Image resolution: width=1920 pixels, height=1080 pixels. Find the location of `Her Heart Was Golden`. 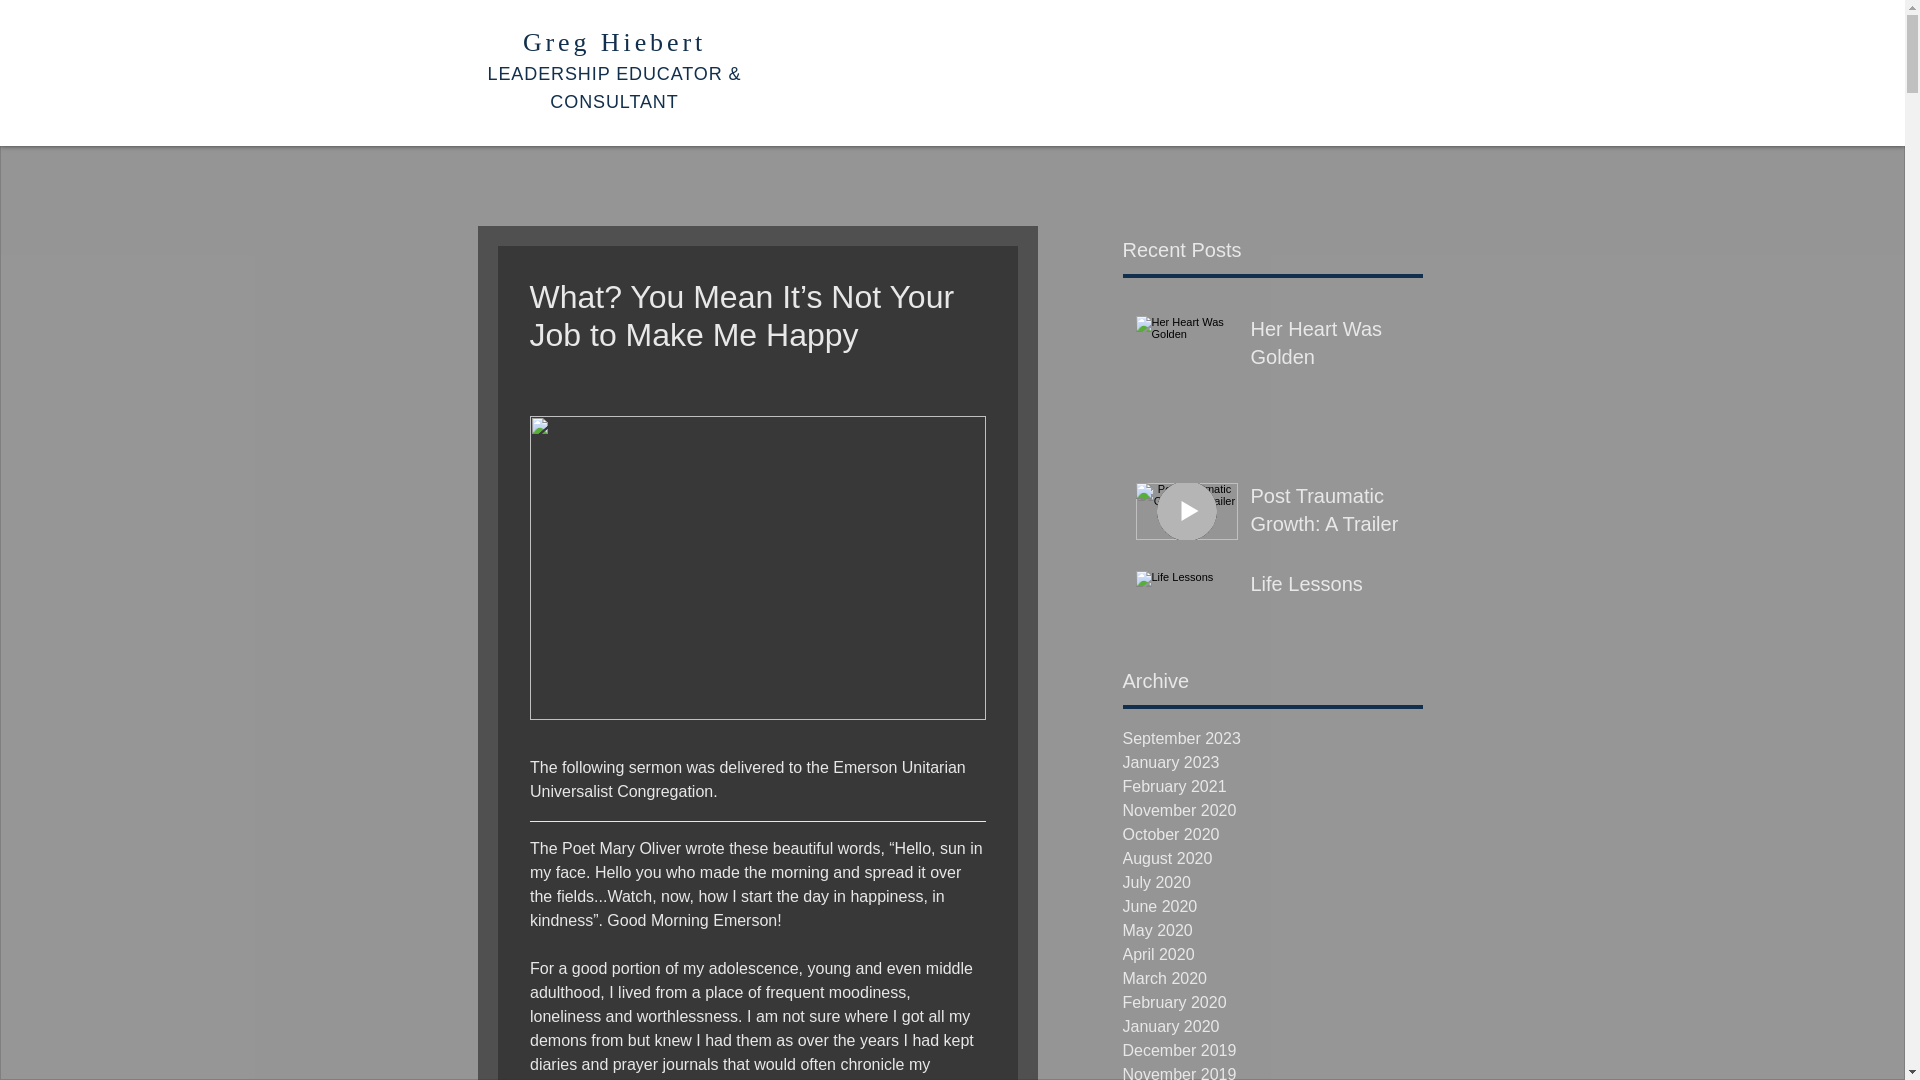

Her Heart Was Golden is located at coordinates (1329, 347).